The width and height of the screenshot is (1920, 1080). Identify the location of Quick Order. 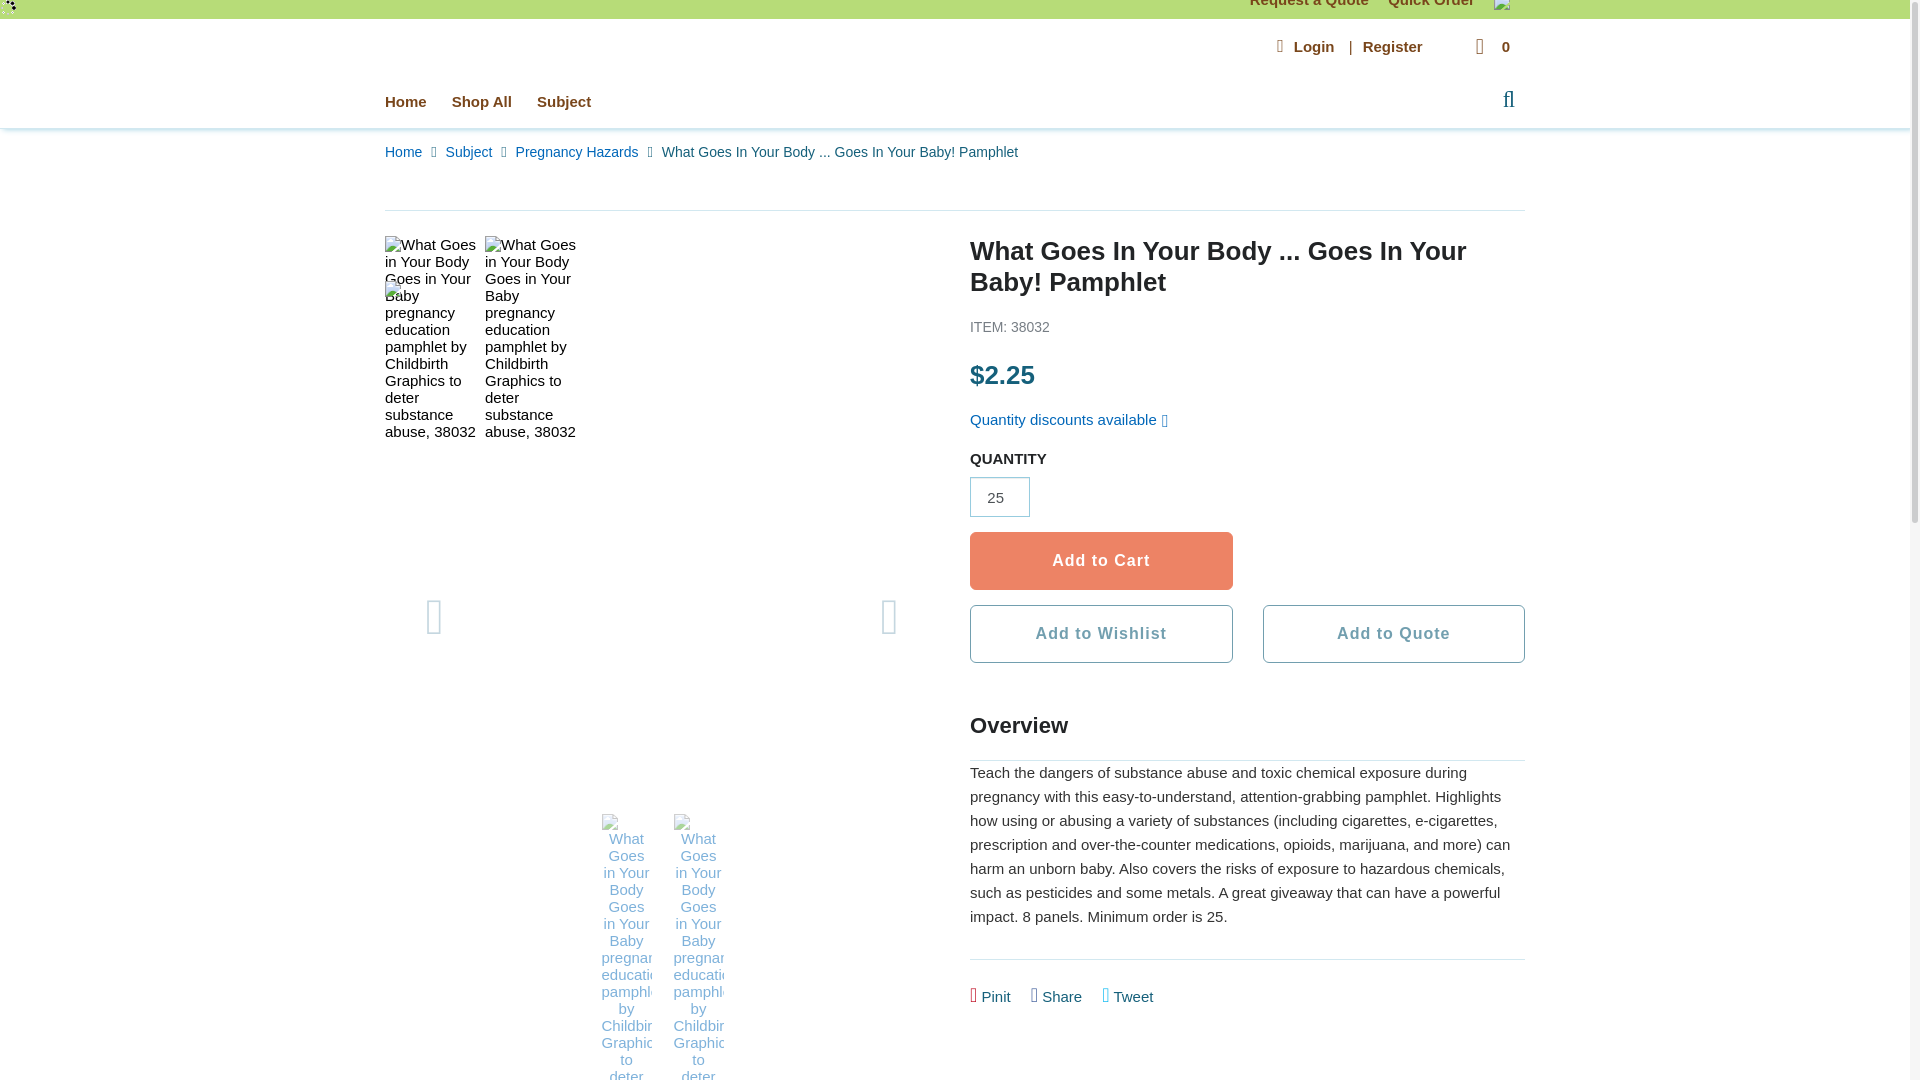
(1433, 4).